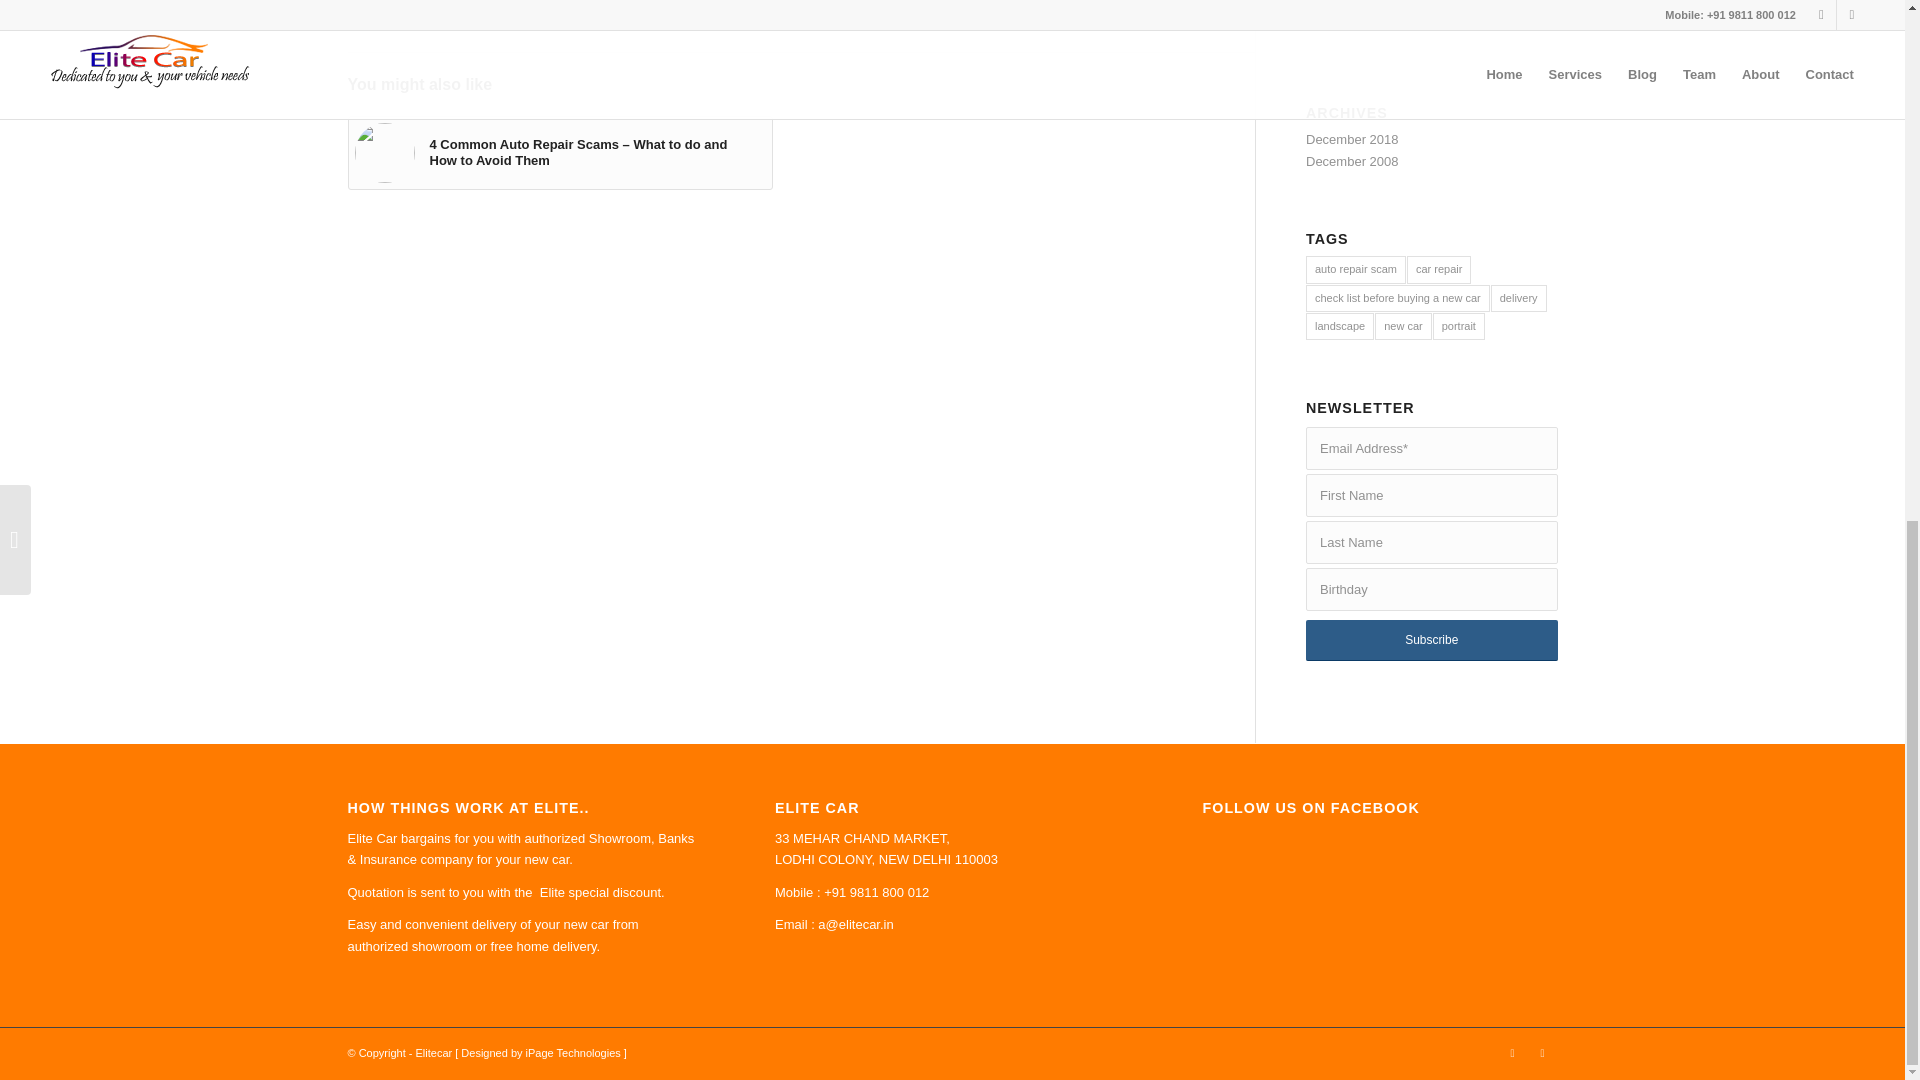 This screenshot has width=1920, height=1080. I want to click on December 2008, so click(1352, 161).